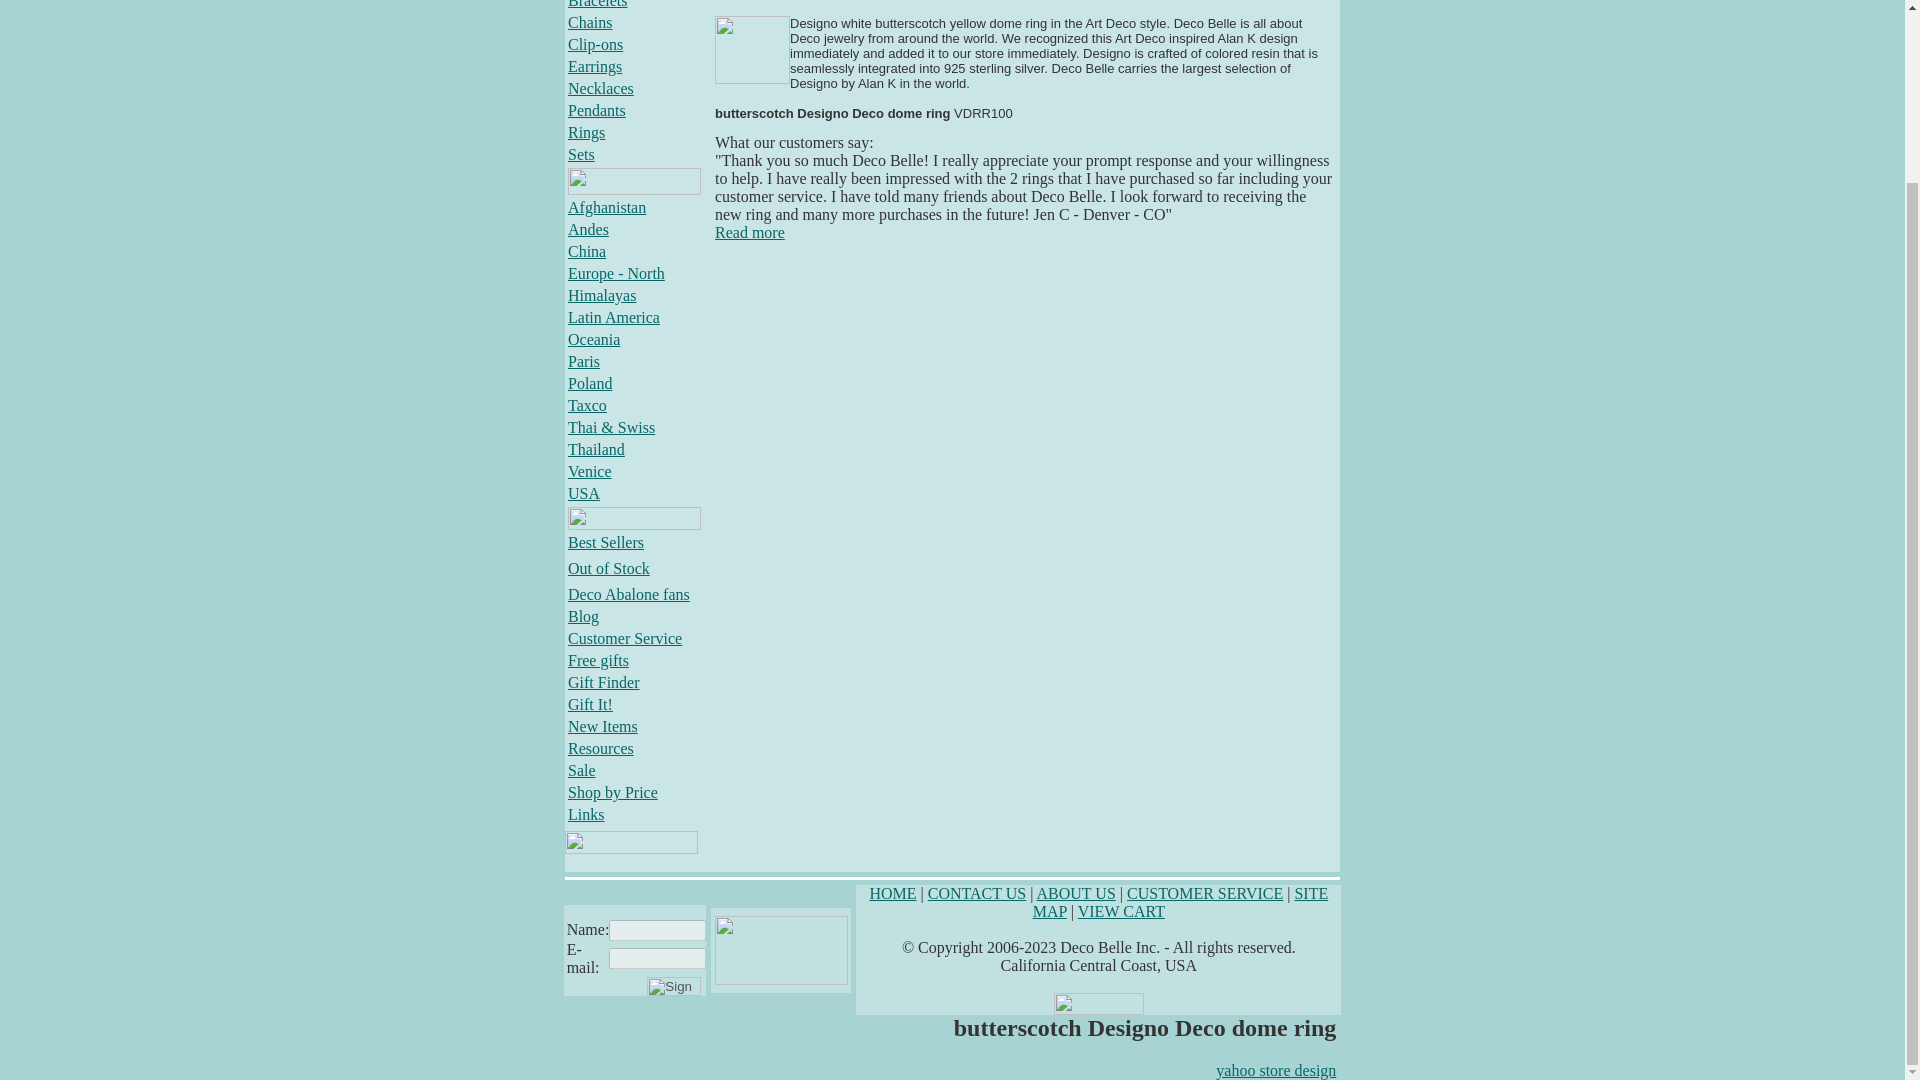  What do you see at coordinates (598, 4) in the screenshot?
I see `Bracelets` at bounding box center [598, 4].